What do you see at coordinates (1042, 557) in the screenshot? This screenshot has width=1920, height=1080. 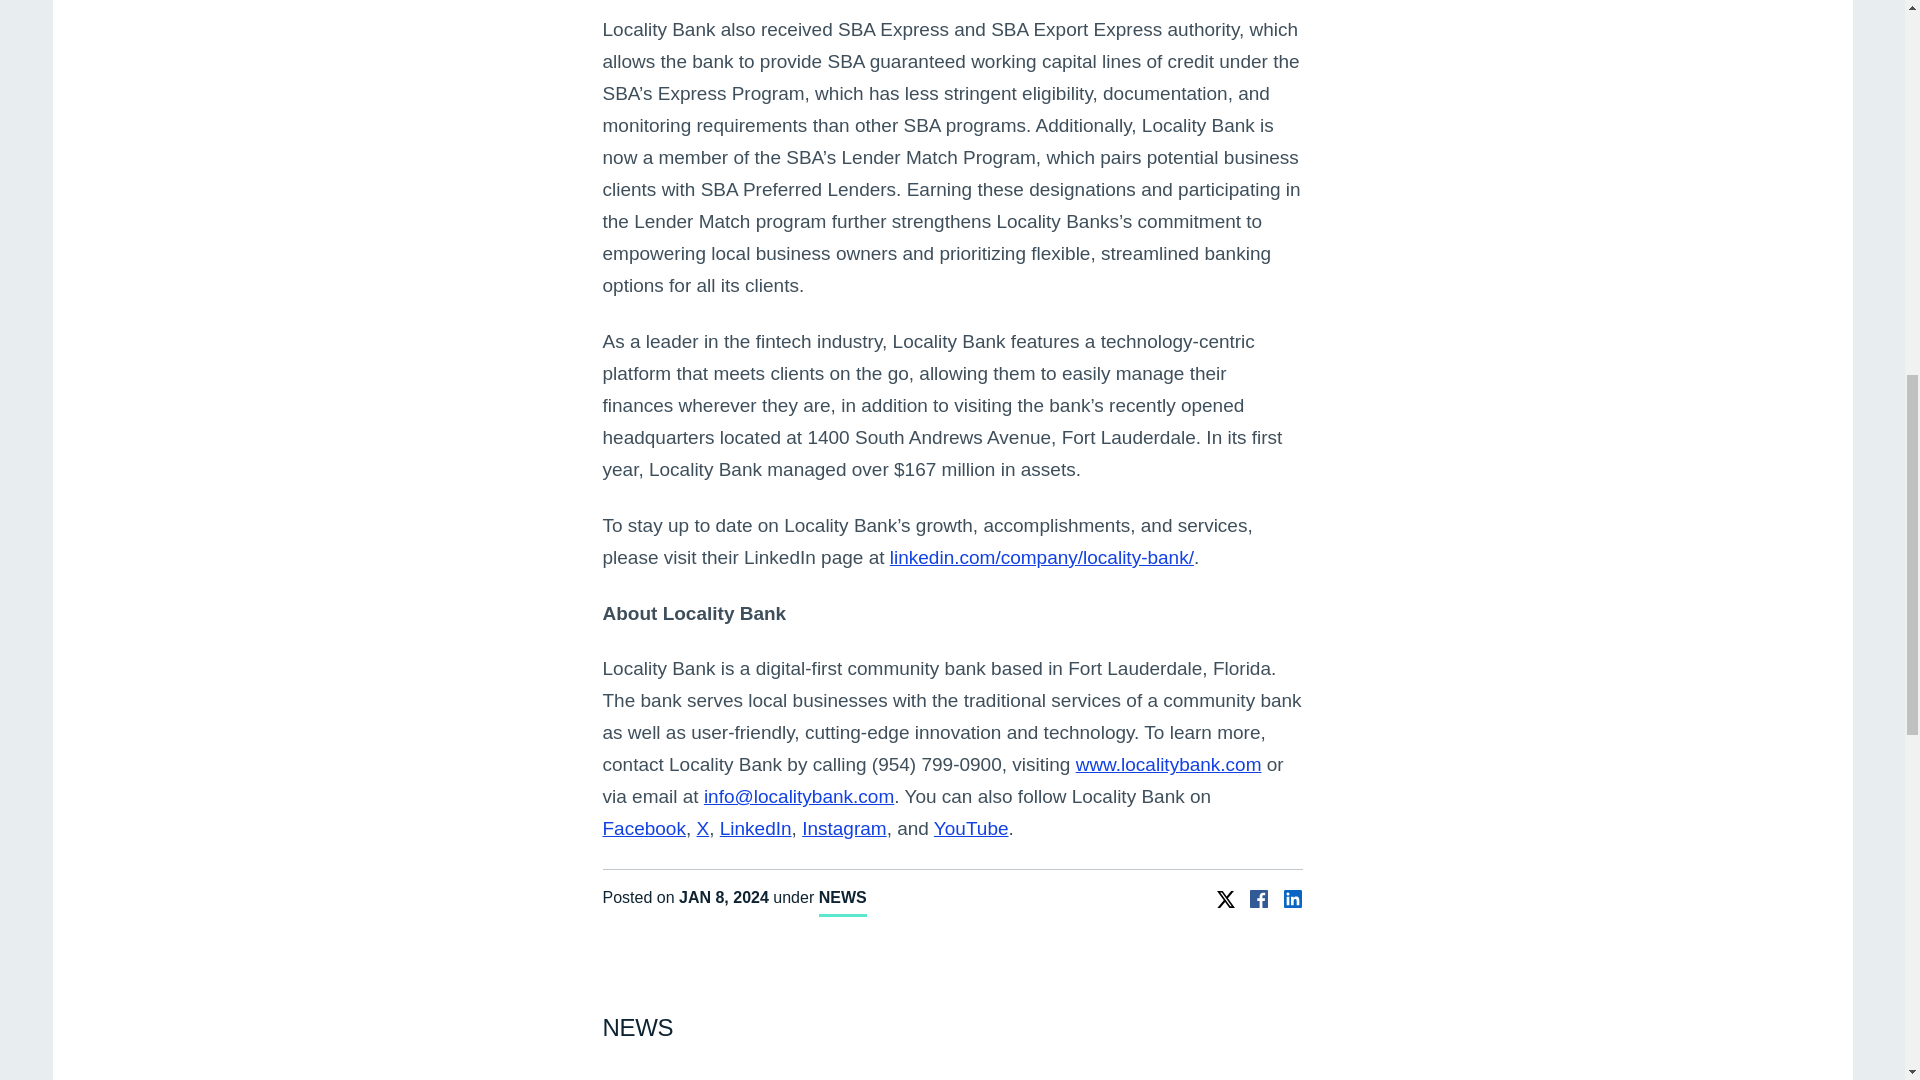 I see `Locality Bank's LinkedIn` at bounding box center [1042, 557].